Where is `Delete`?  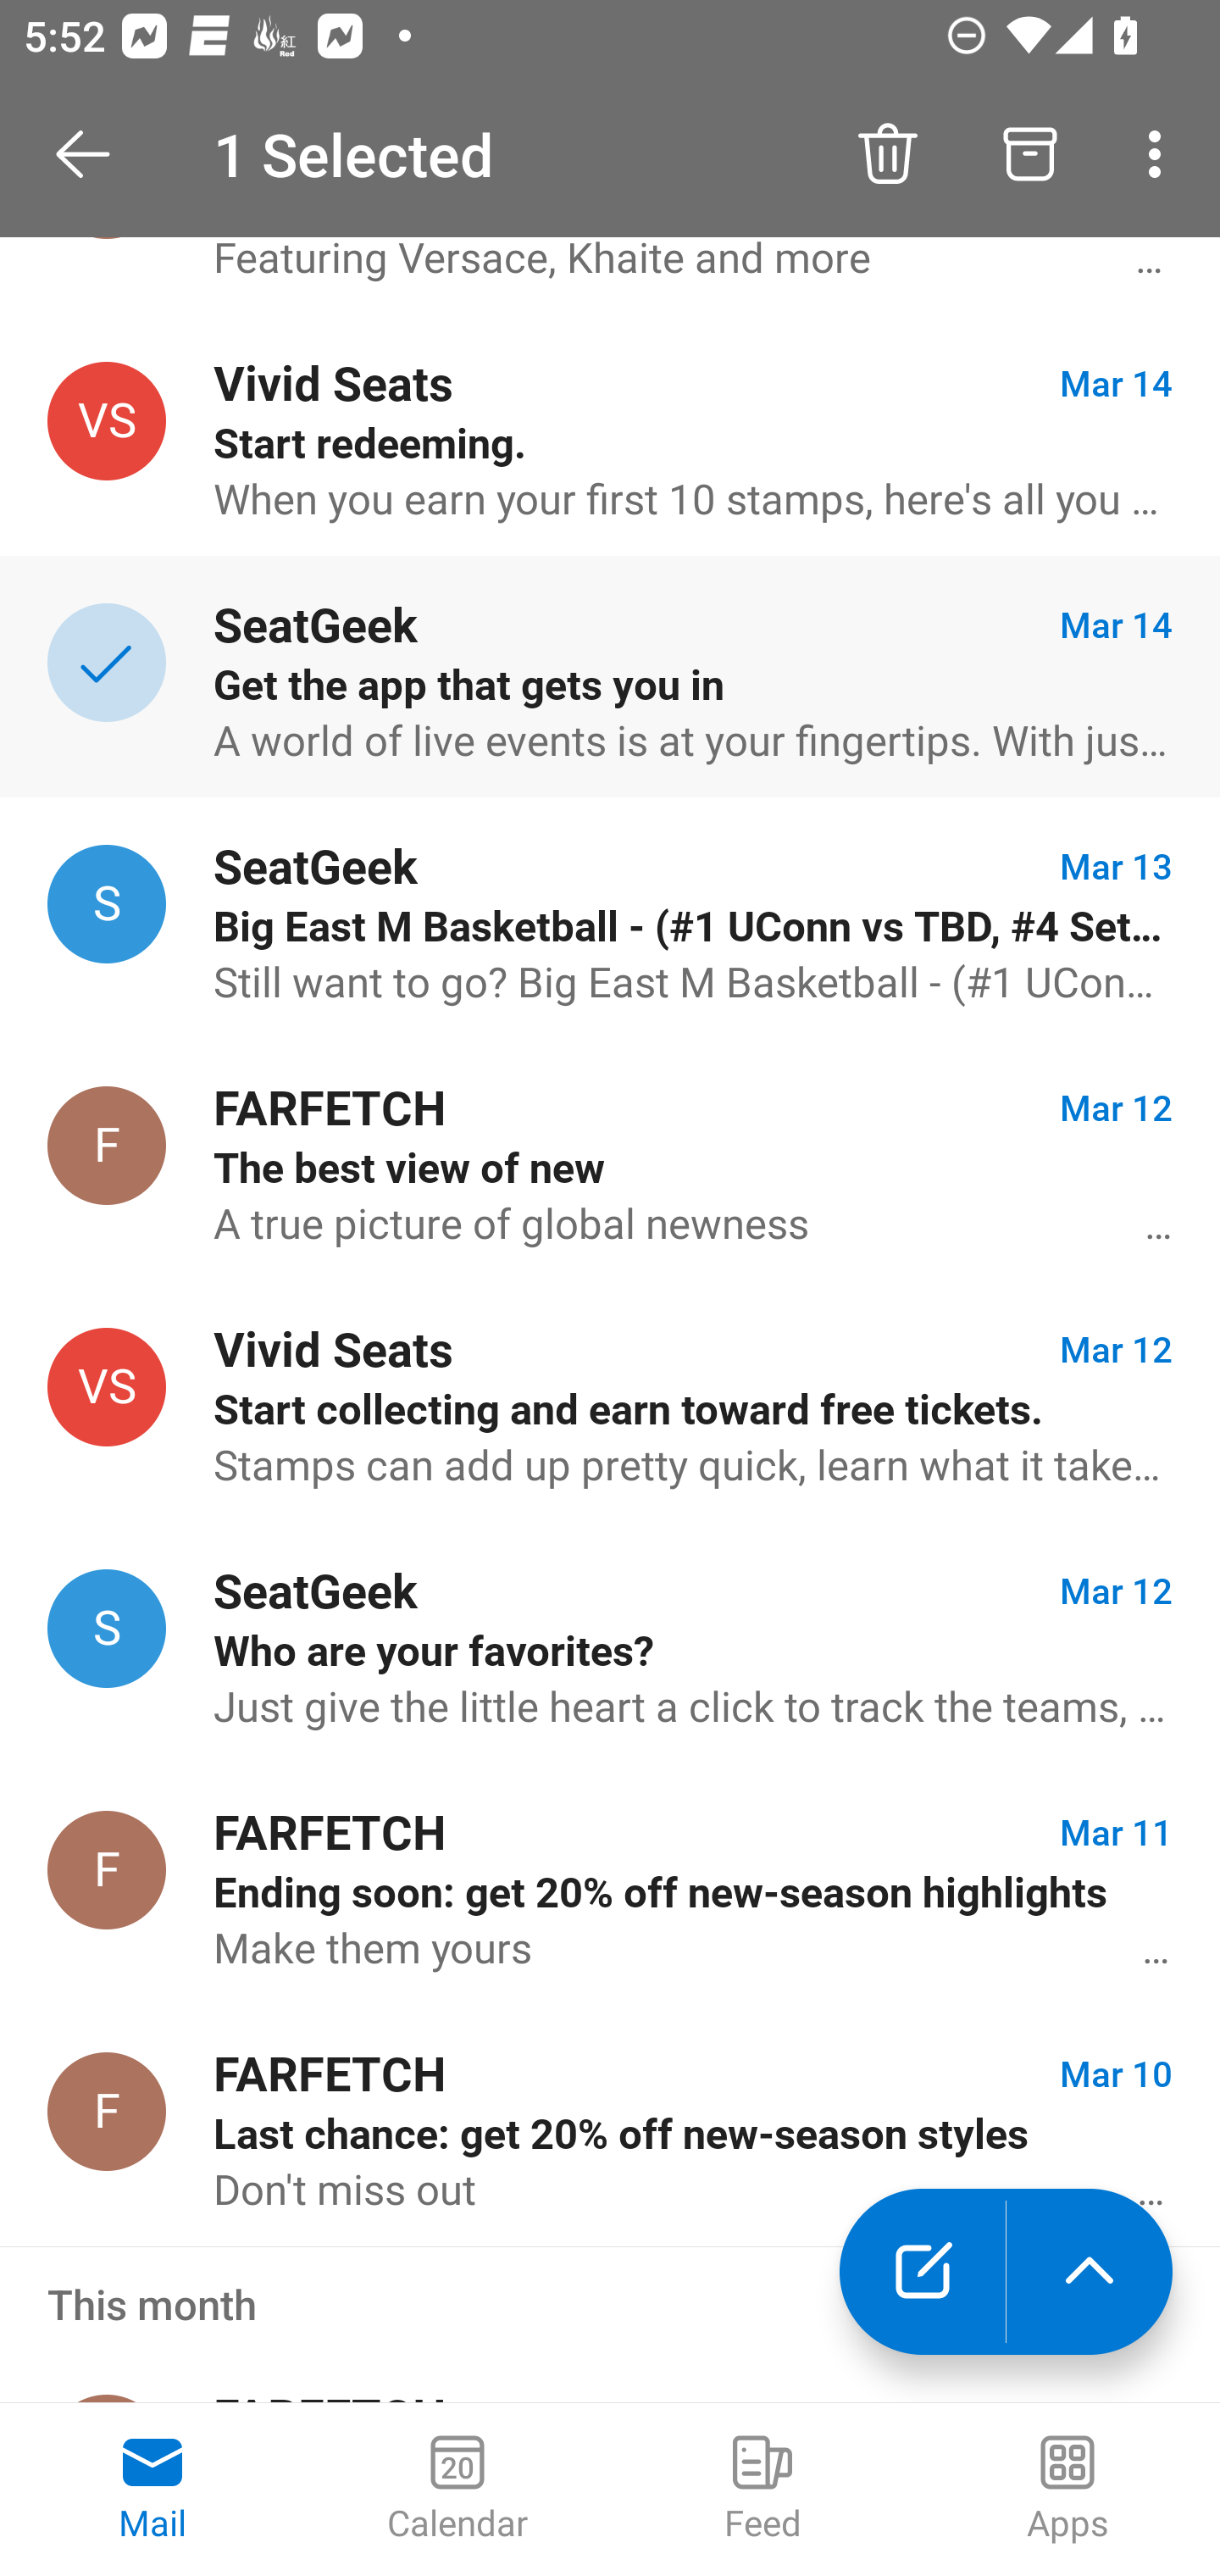 Delete is located at coordinates (887, 154).